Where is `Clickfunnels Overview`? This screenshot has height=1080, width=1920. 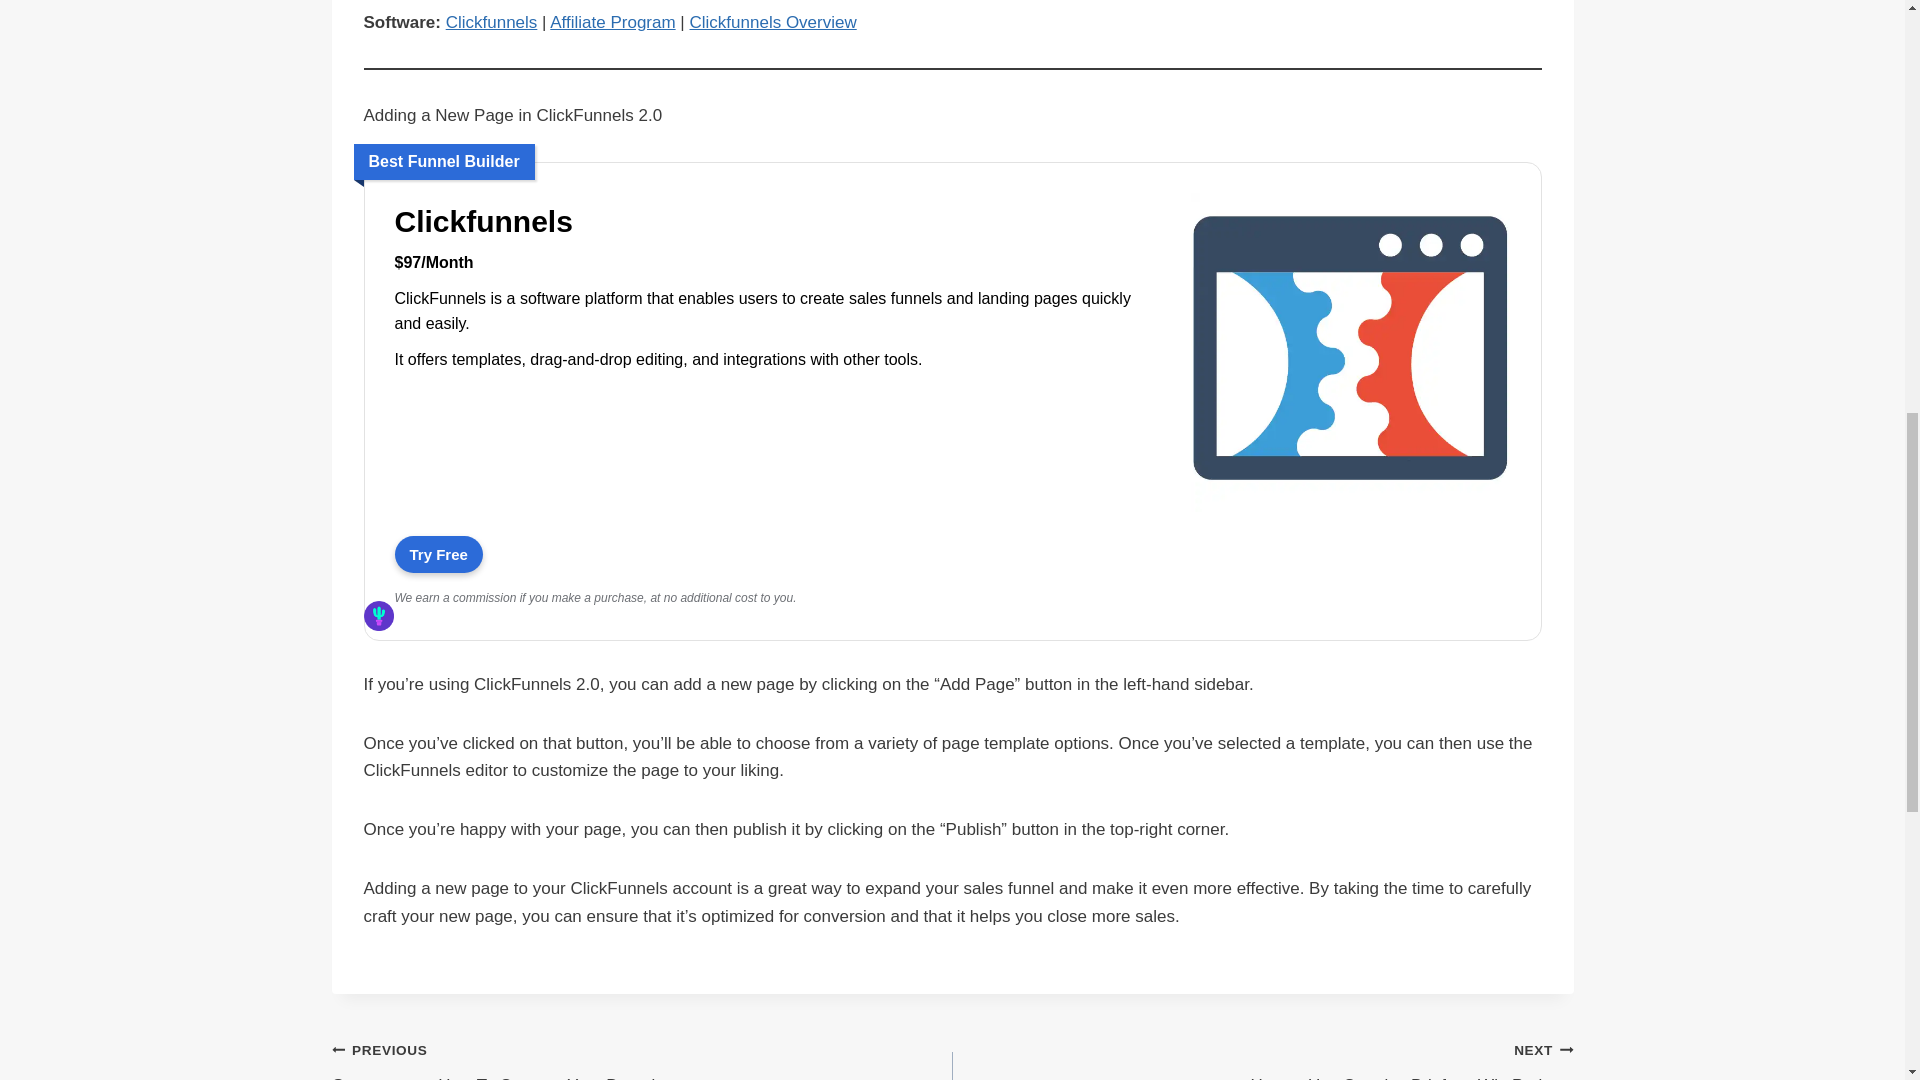
Clickfunnels Overview is located at coordinates (772, 22).